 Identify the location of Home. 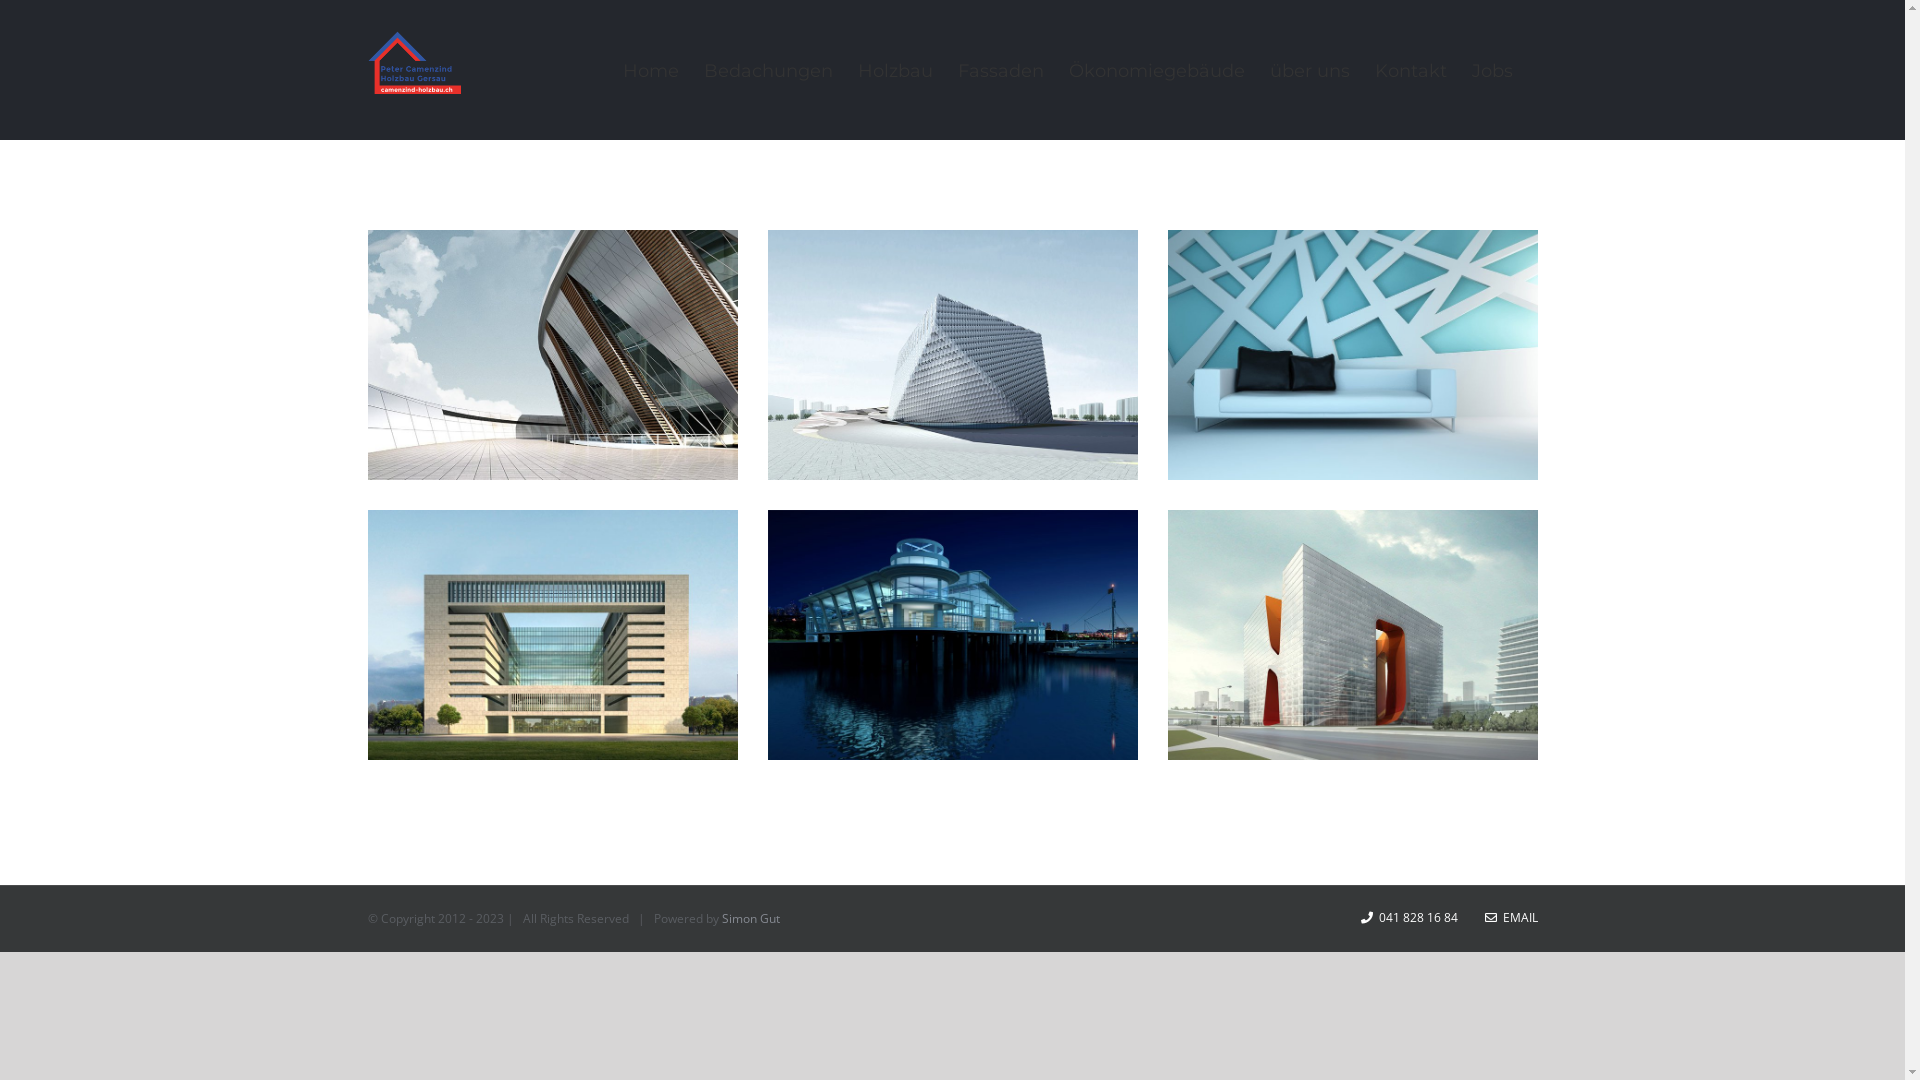
(650, 70).